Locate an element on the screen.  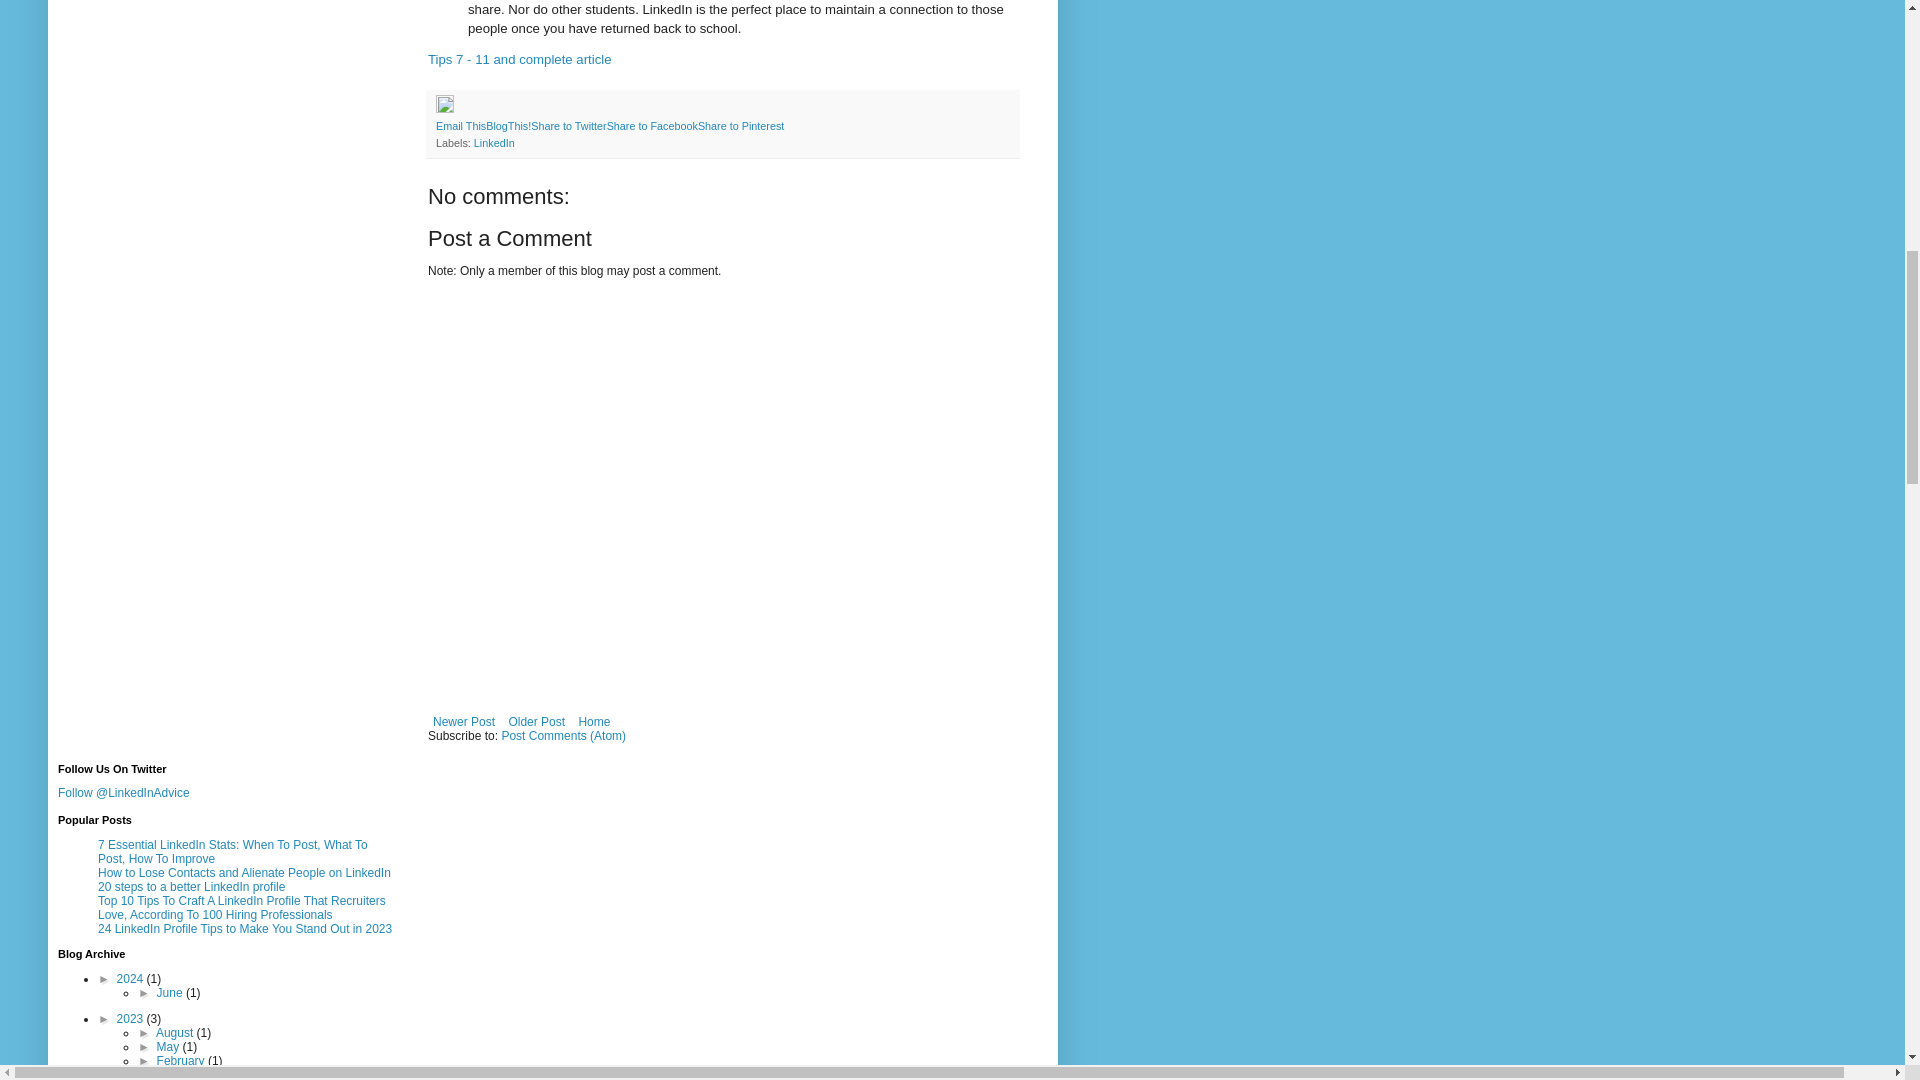
Edit Post is located at coordinates (444, 108).